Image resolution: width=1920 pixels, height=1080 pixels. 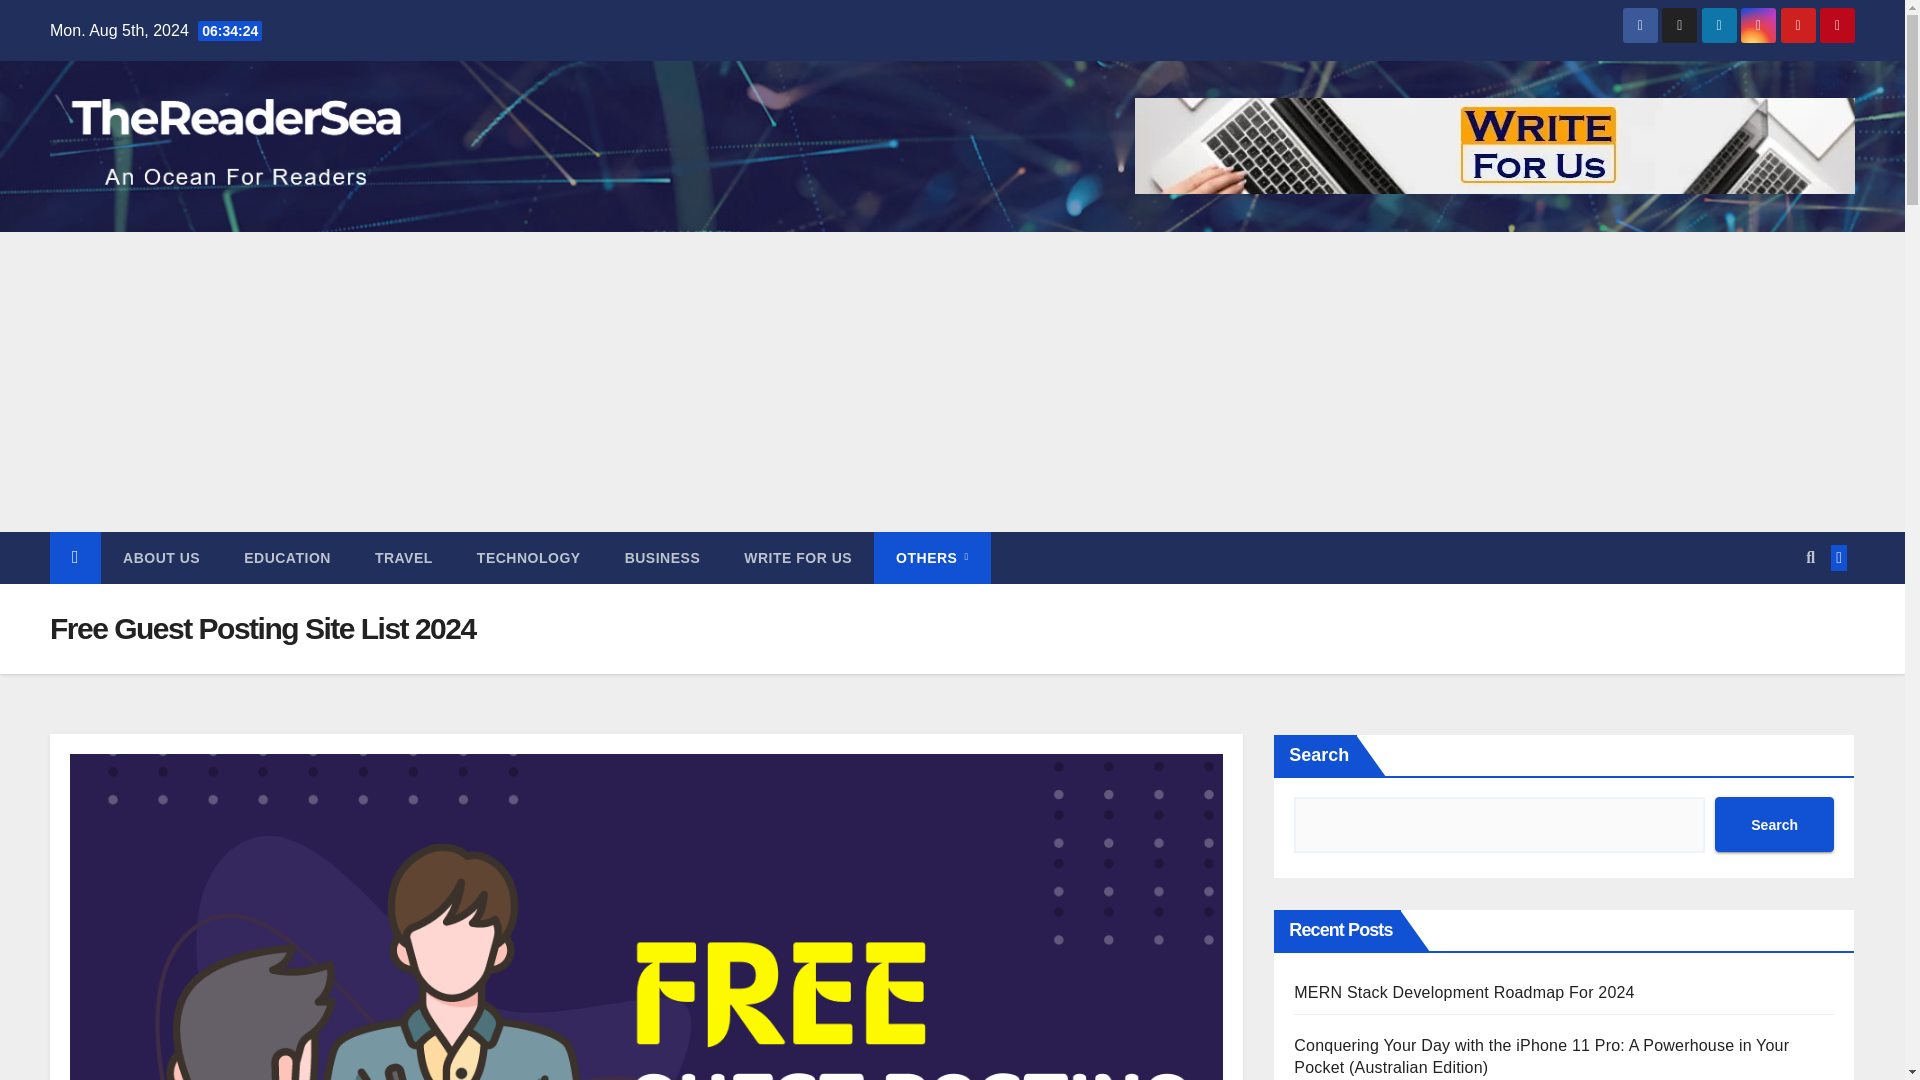 What do you see at coordinates (932, 558) in the screenshot?
I see `Others` at bounding box center [932, 558].